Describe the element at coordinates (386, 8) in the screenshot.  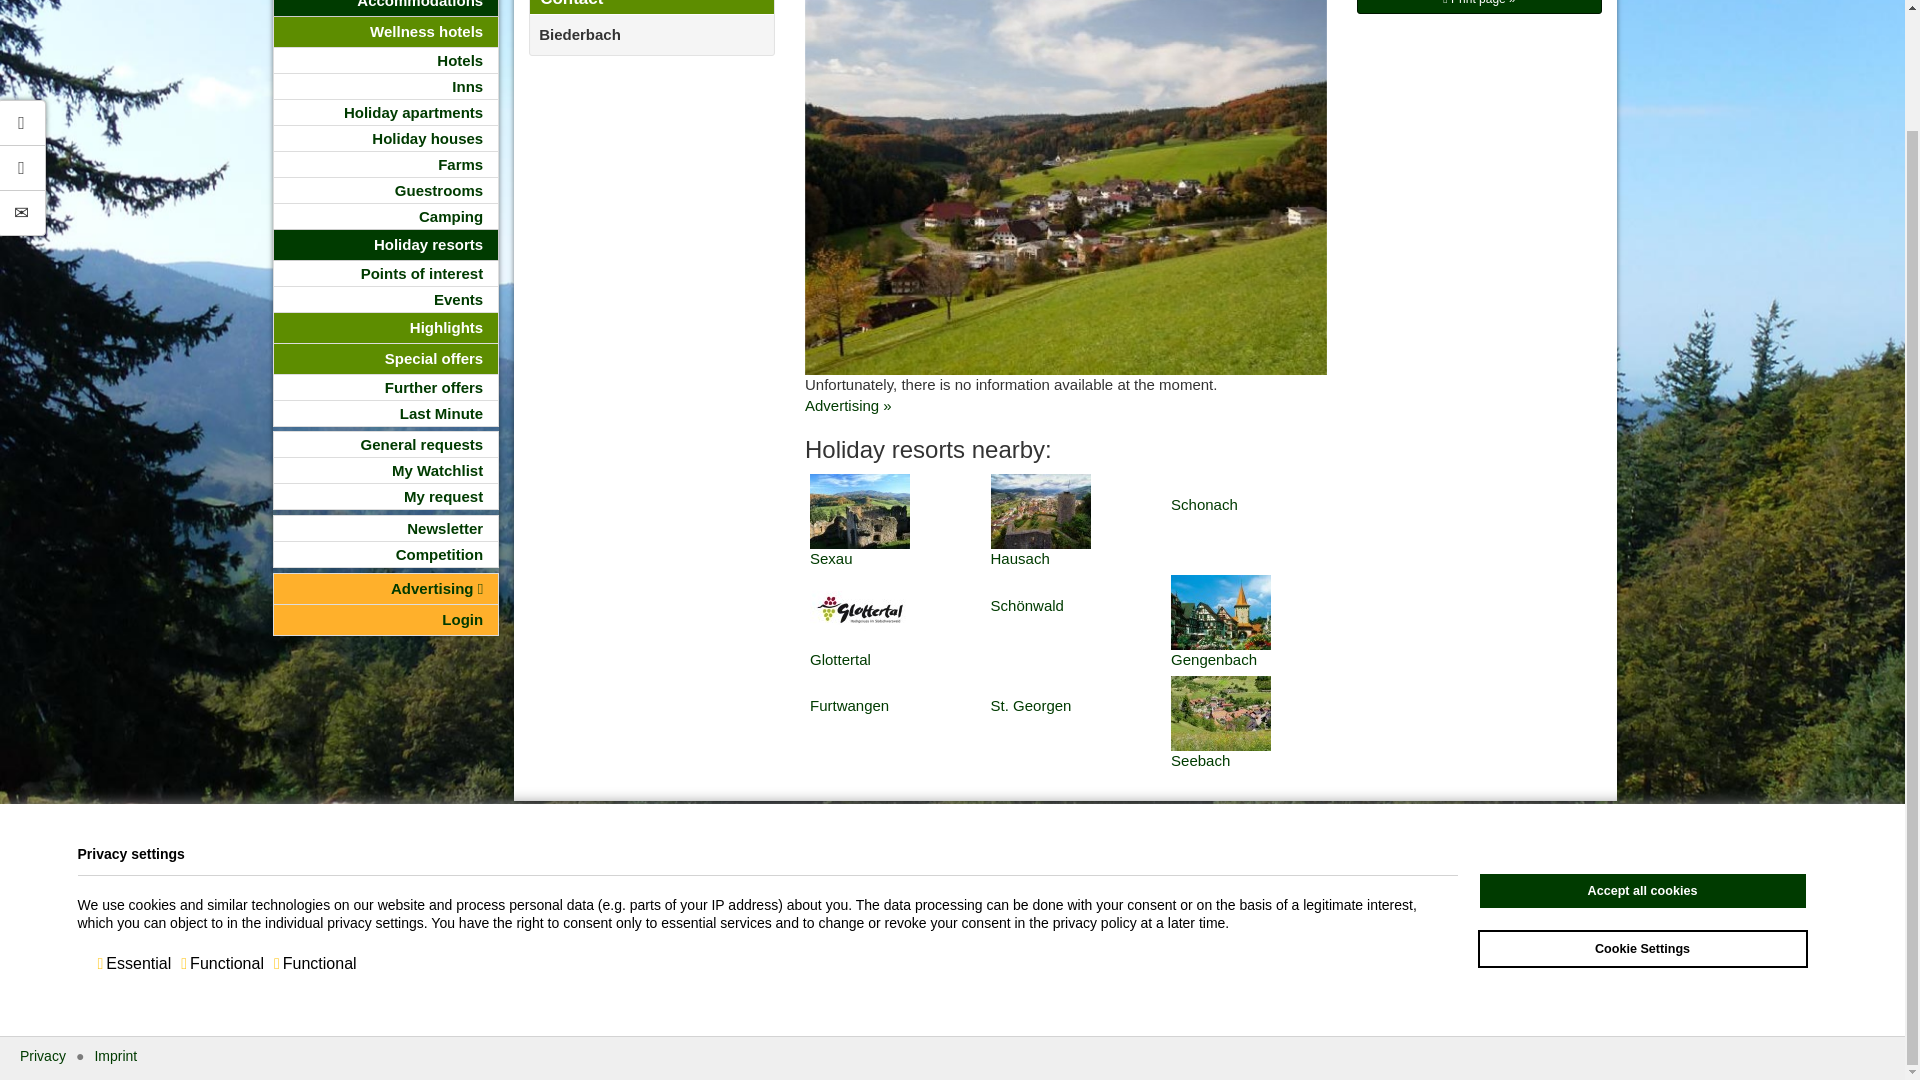
I see `Accommodations` at that location.